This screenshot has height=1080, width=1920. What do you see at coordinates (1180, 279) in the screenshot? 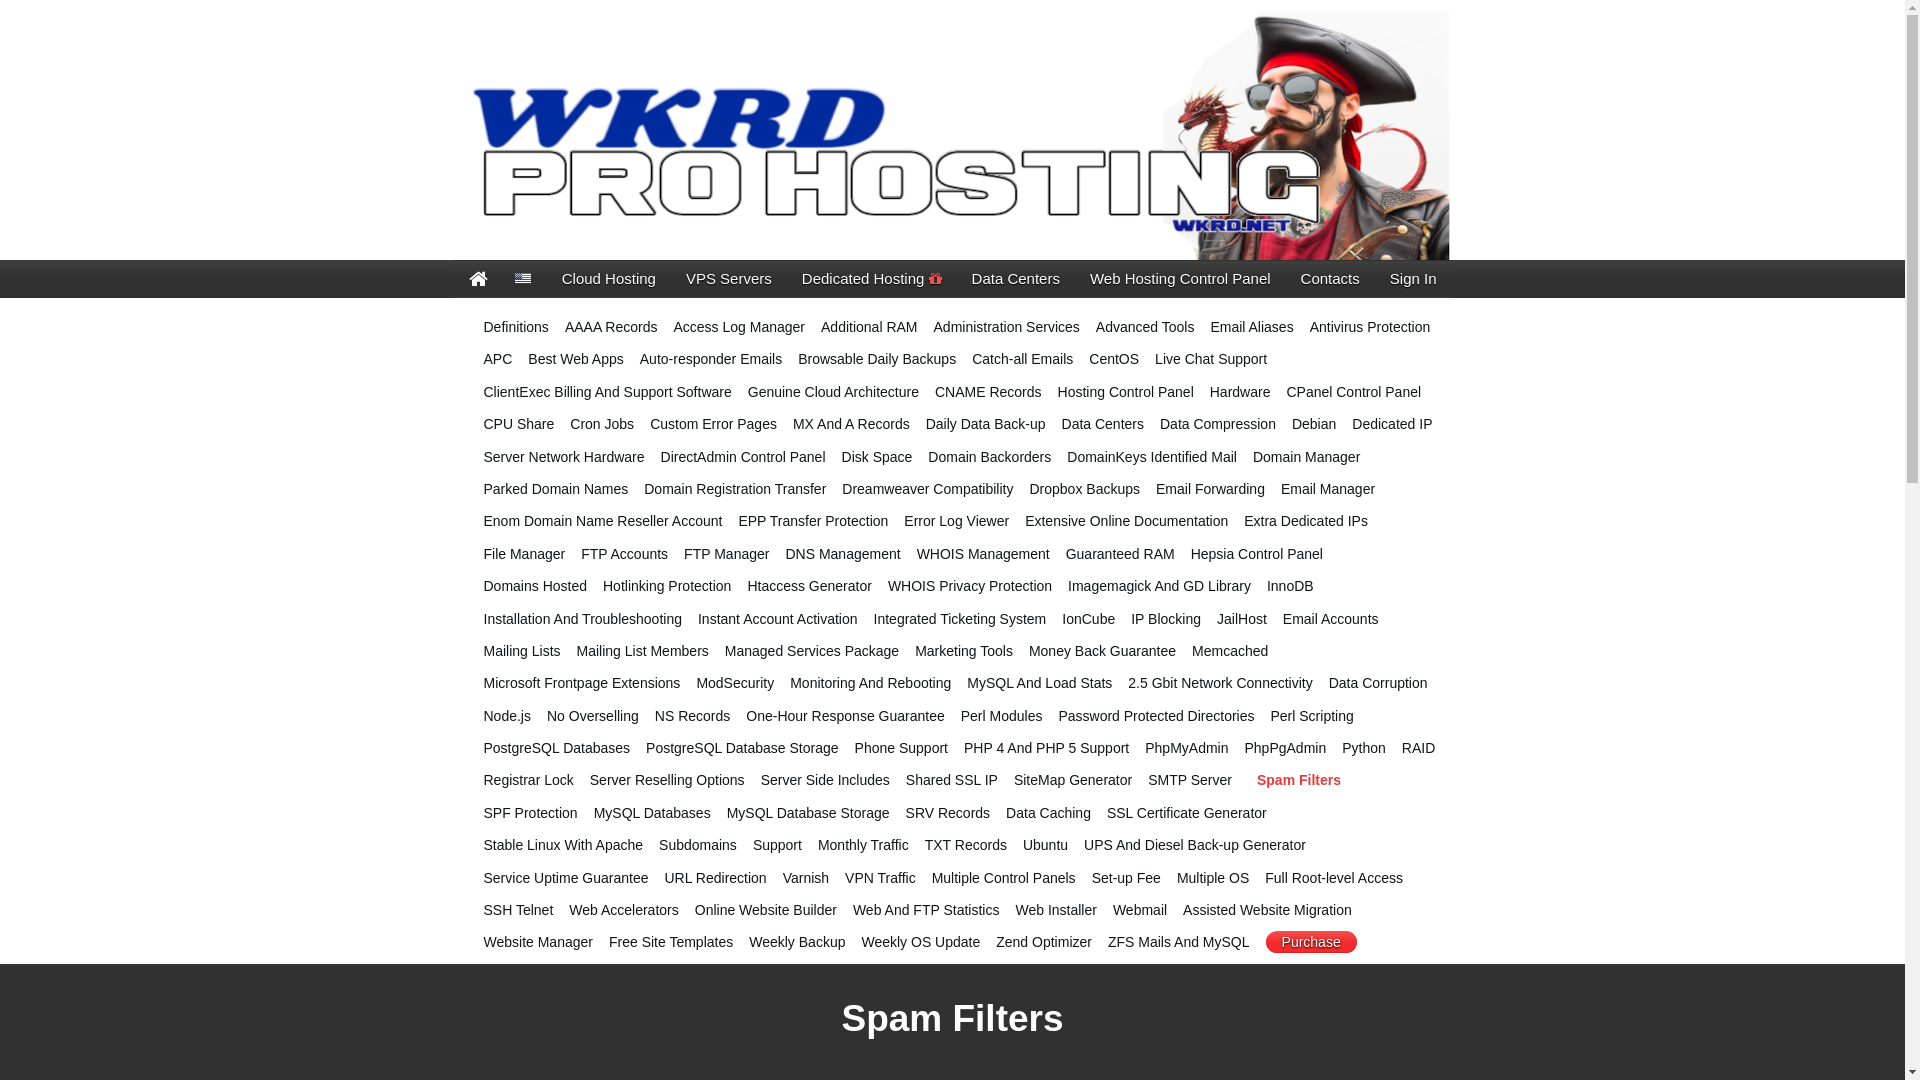
I see `Web Hosting Control Panel` at bounding box center [1180, 279].